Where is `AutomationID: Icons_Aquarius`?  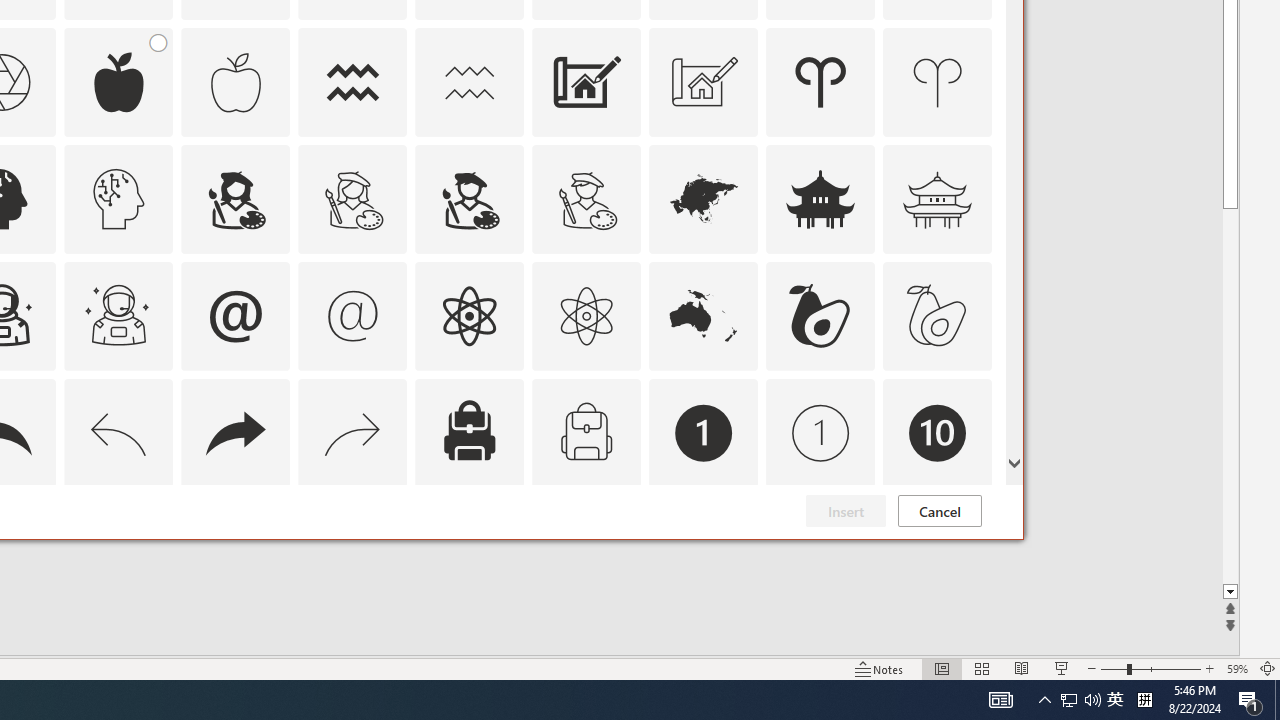
AutomationID: Icons_Aquarius is located at coordinates (353, 82).